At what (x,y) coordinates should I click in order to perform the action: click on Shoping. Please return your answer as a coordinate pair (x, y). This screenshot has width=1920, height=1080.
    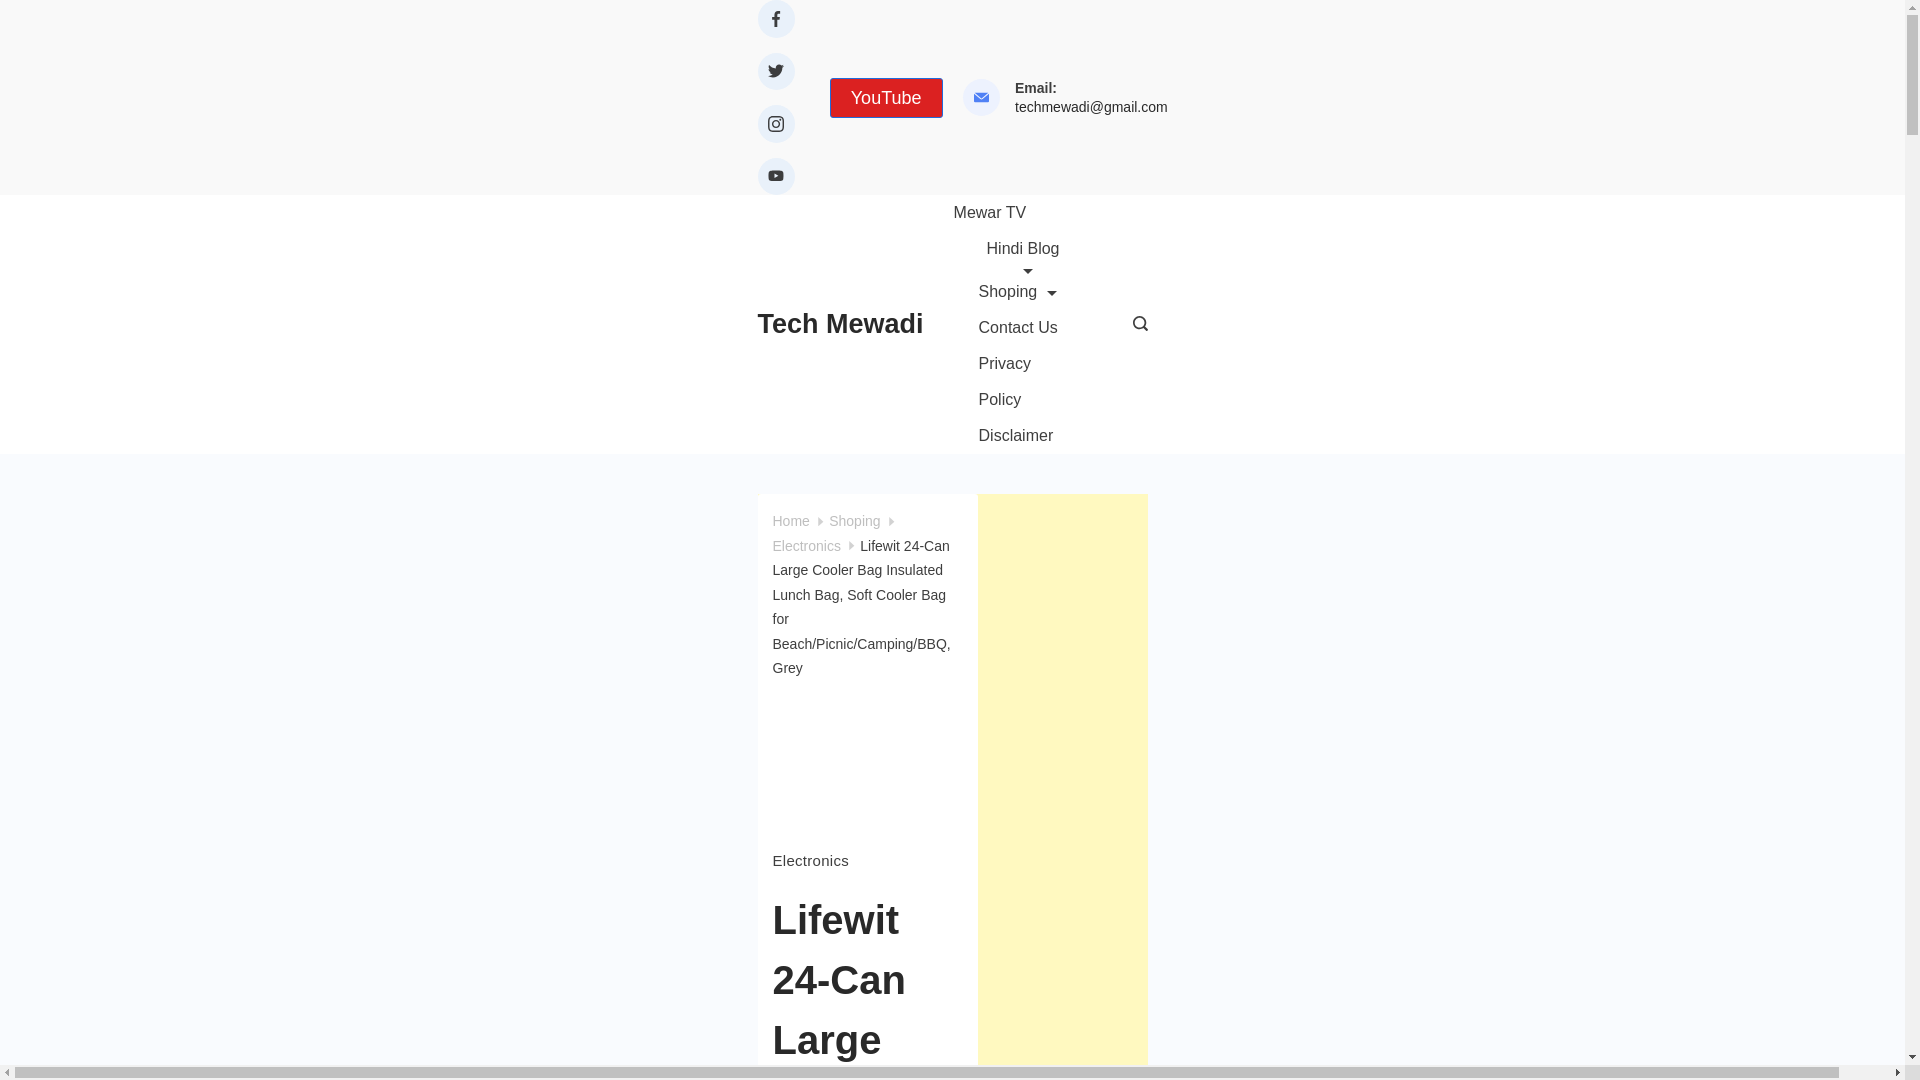
    Looking at the image, I should click on (1018, 292).